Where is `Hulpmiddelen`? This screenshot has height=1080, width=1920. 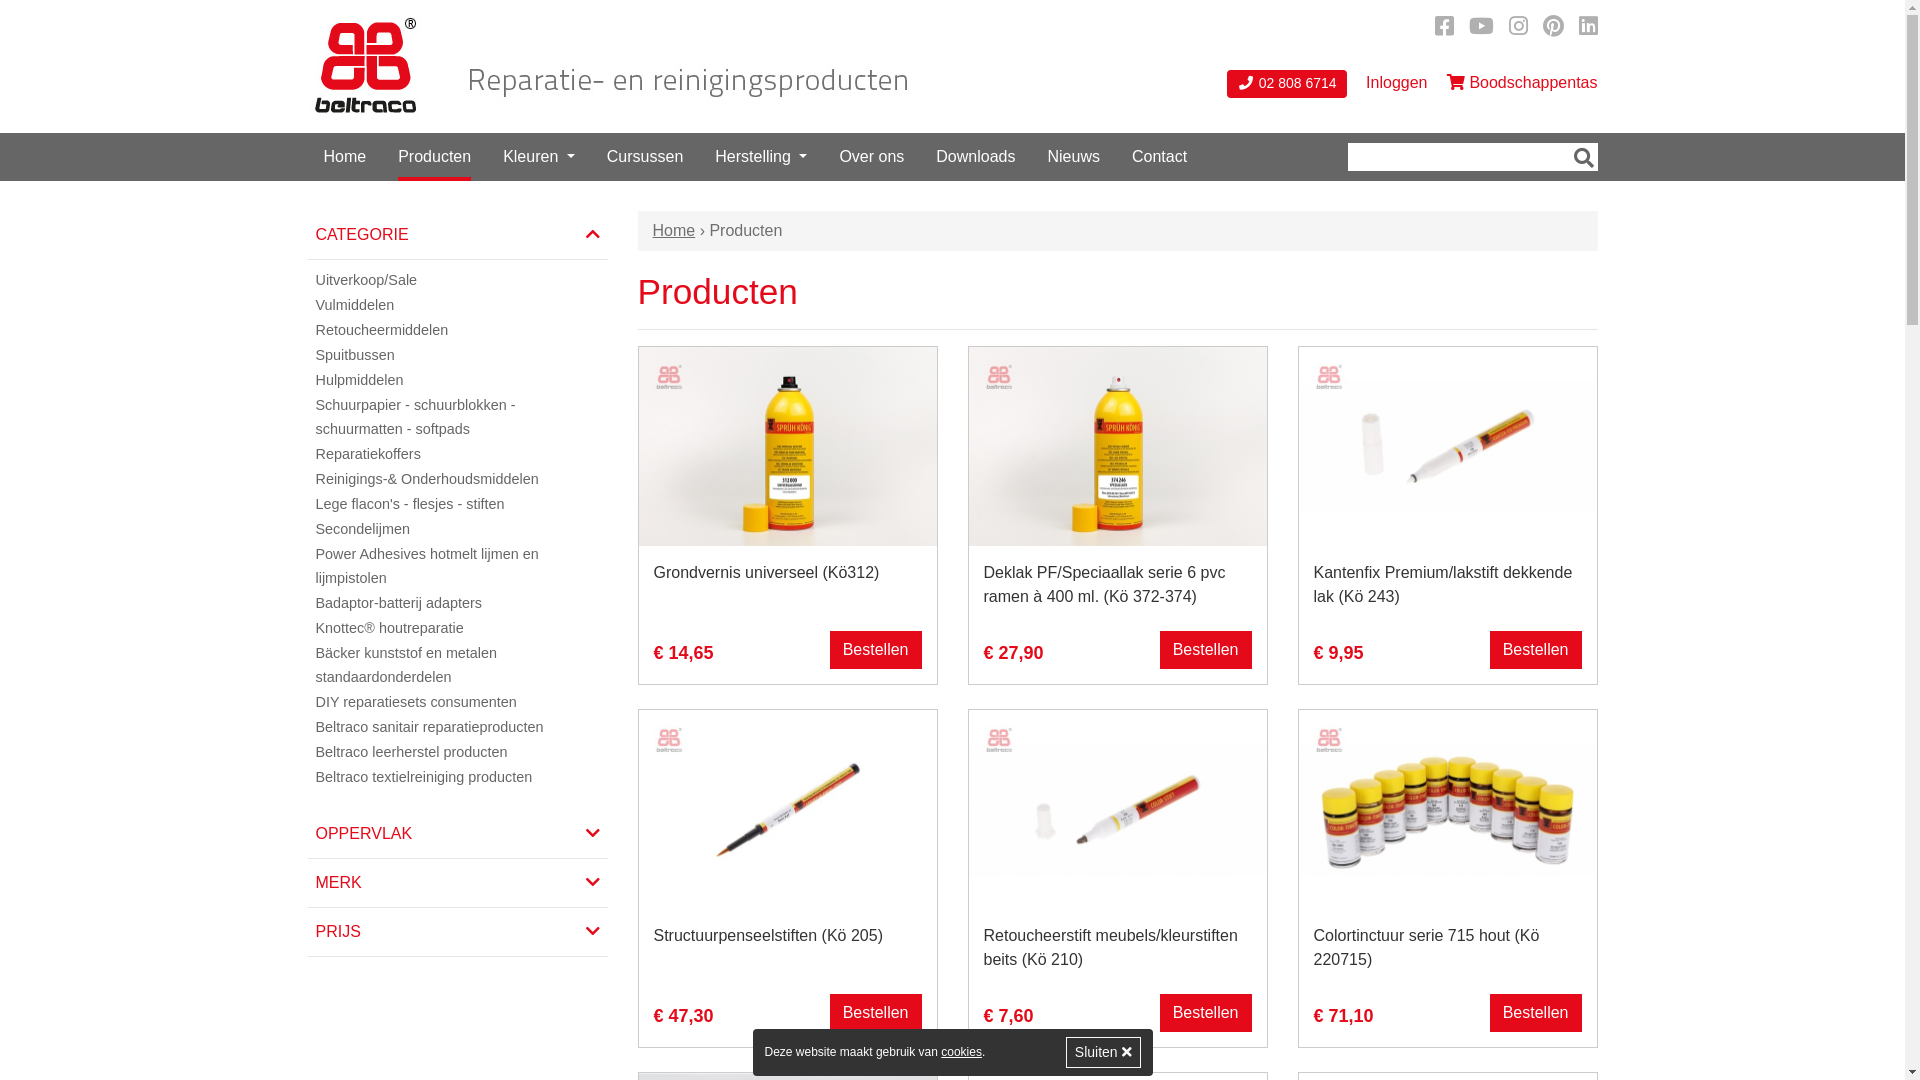 Hulpmiddelen is located at coordinates (458, 380).